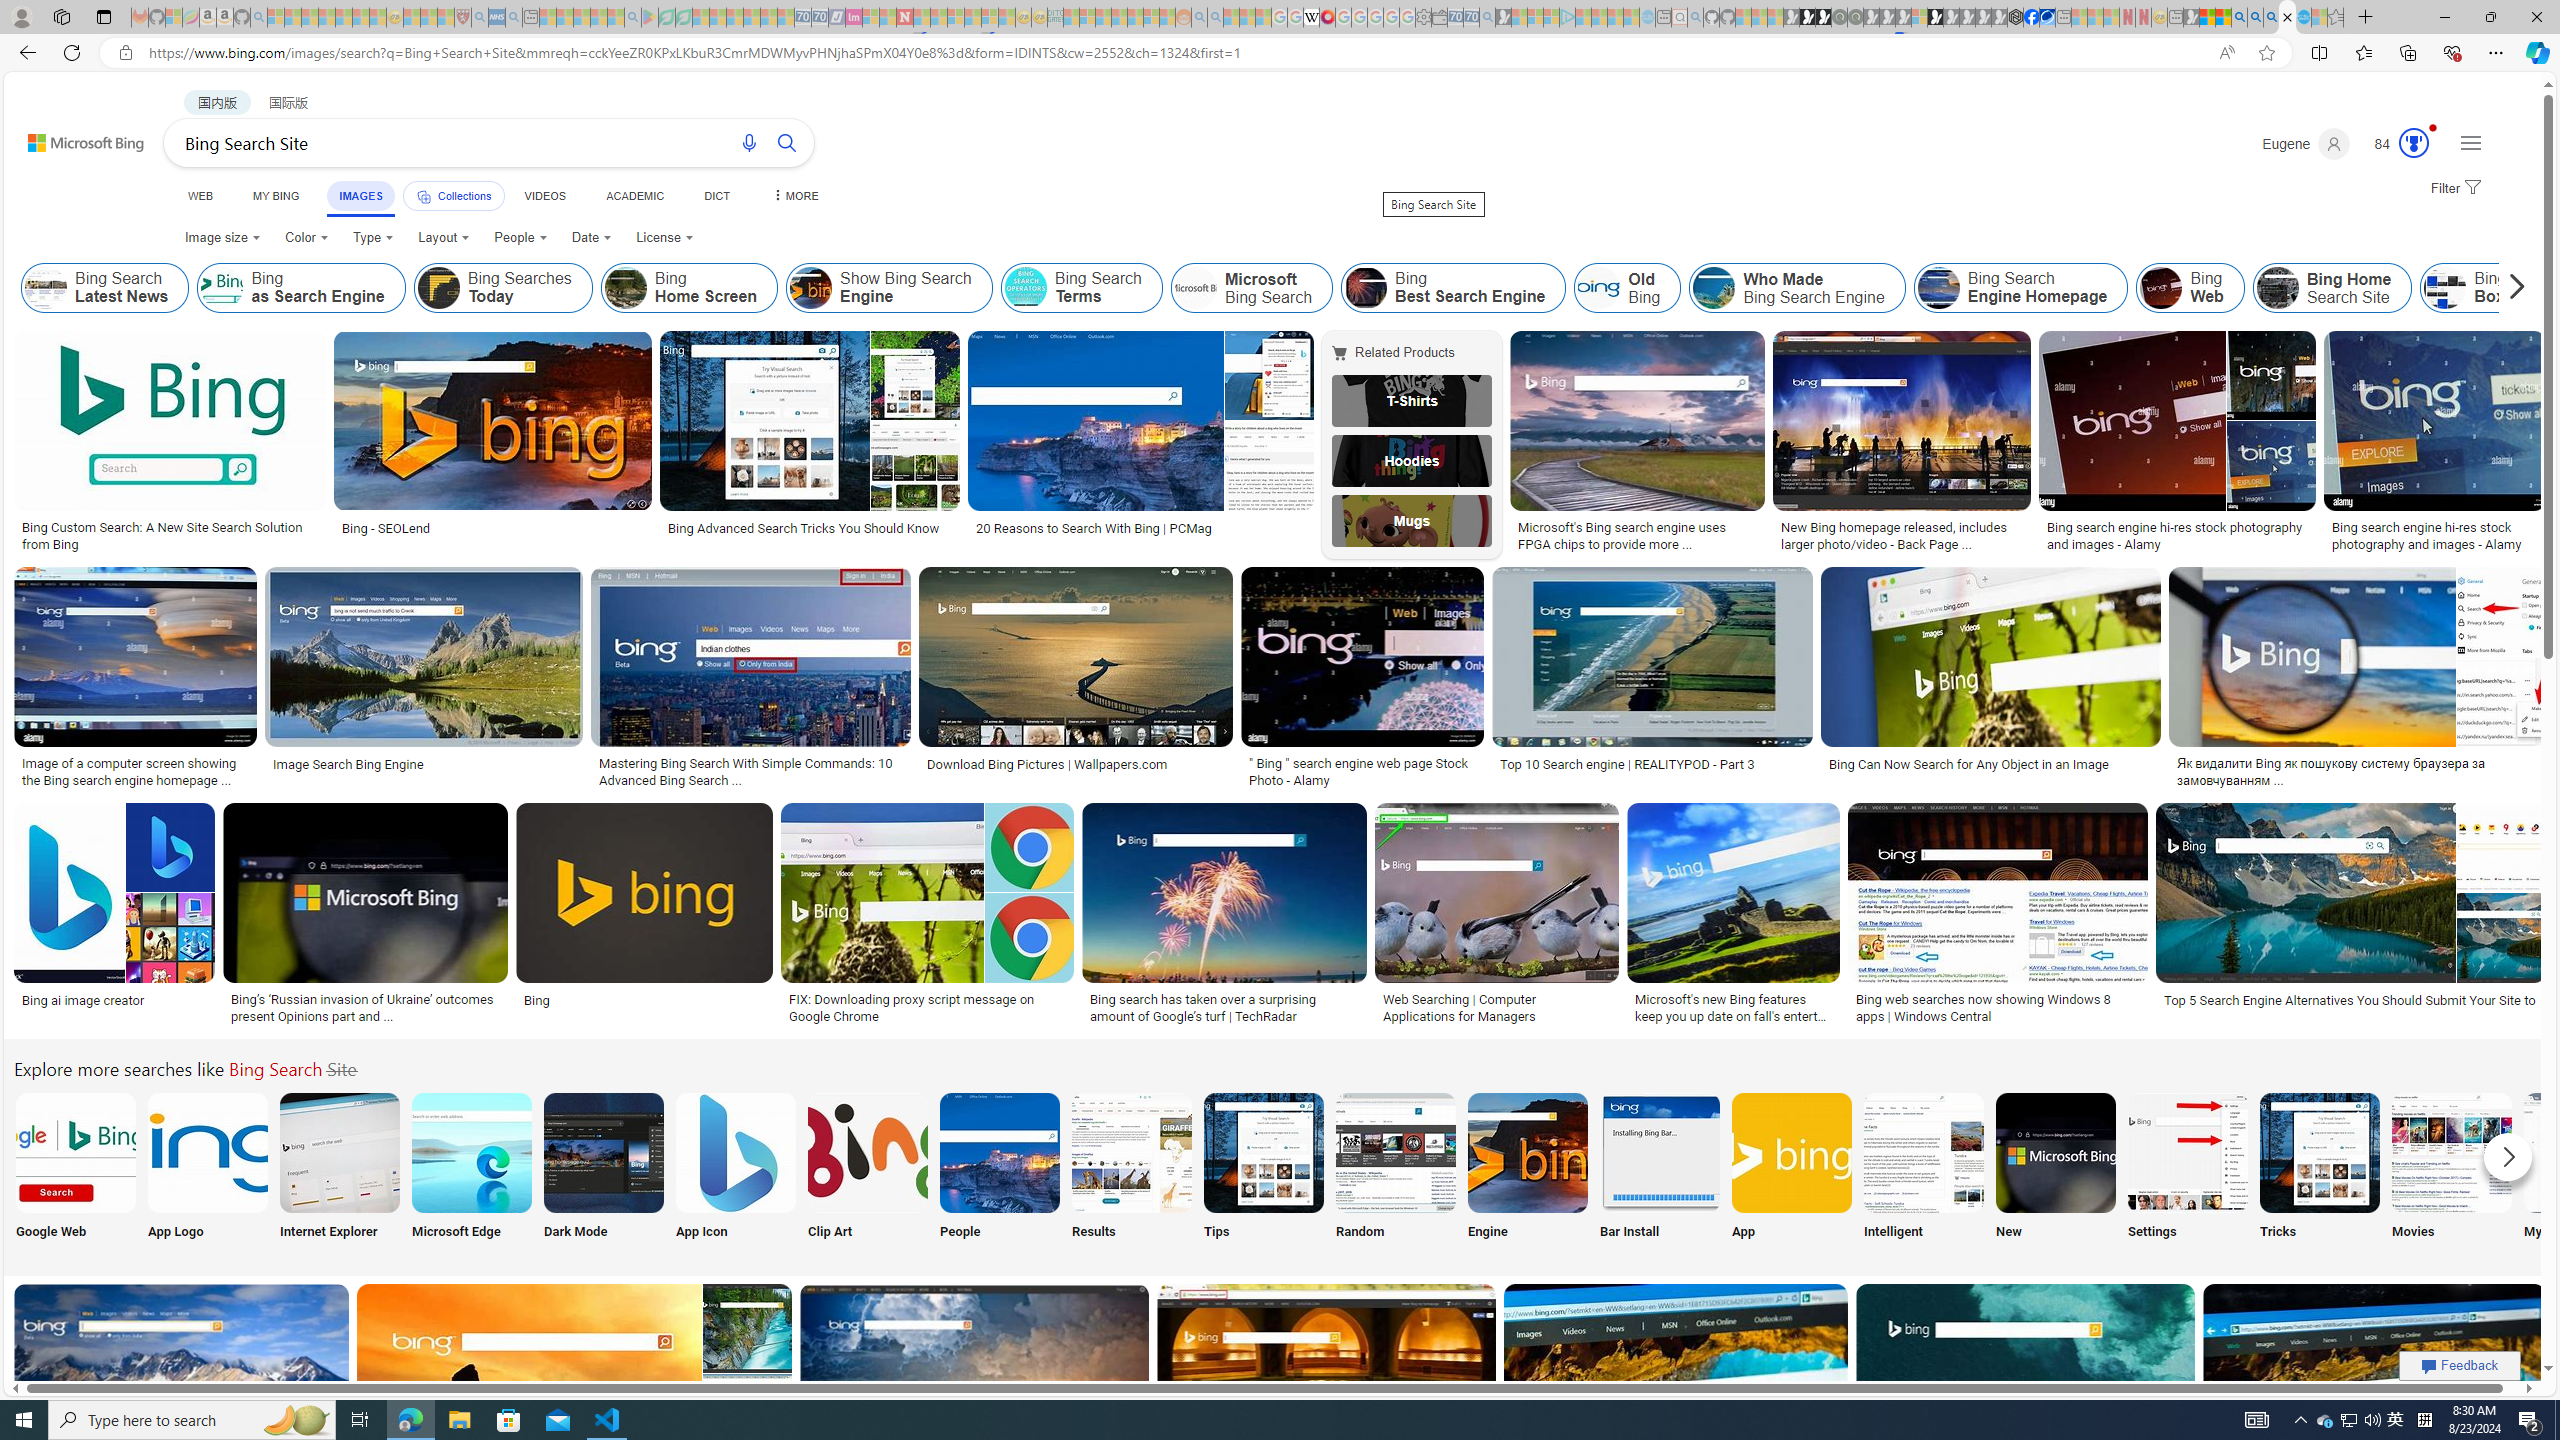  I want to click on App, so click(1792, 1170).